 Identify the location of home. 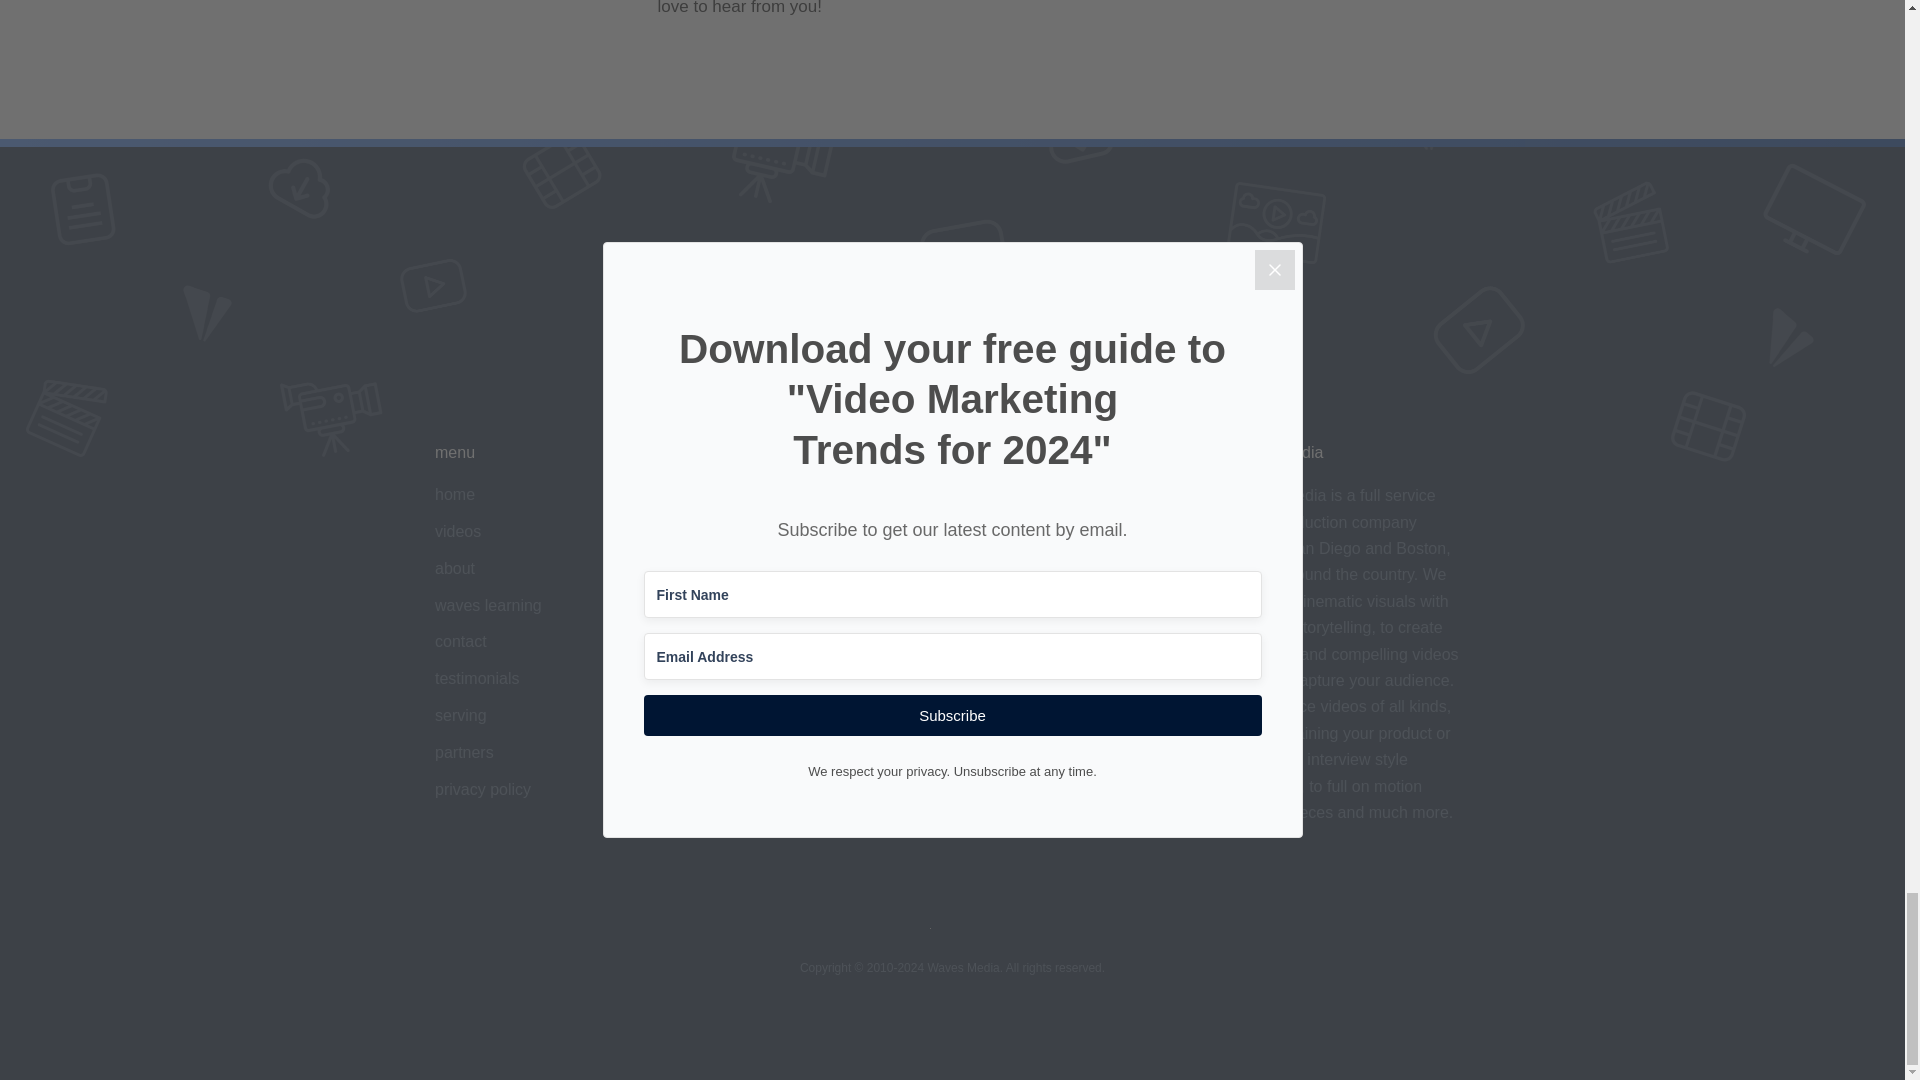
(454, 494).